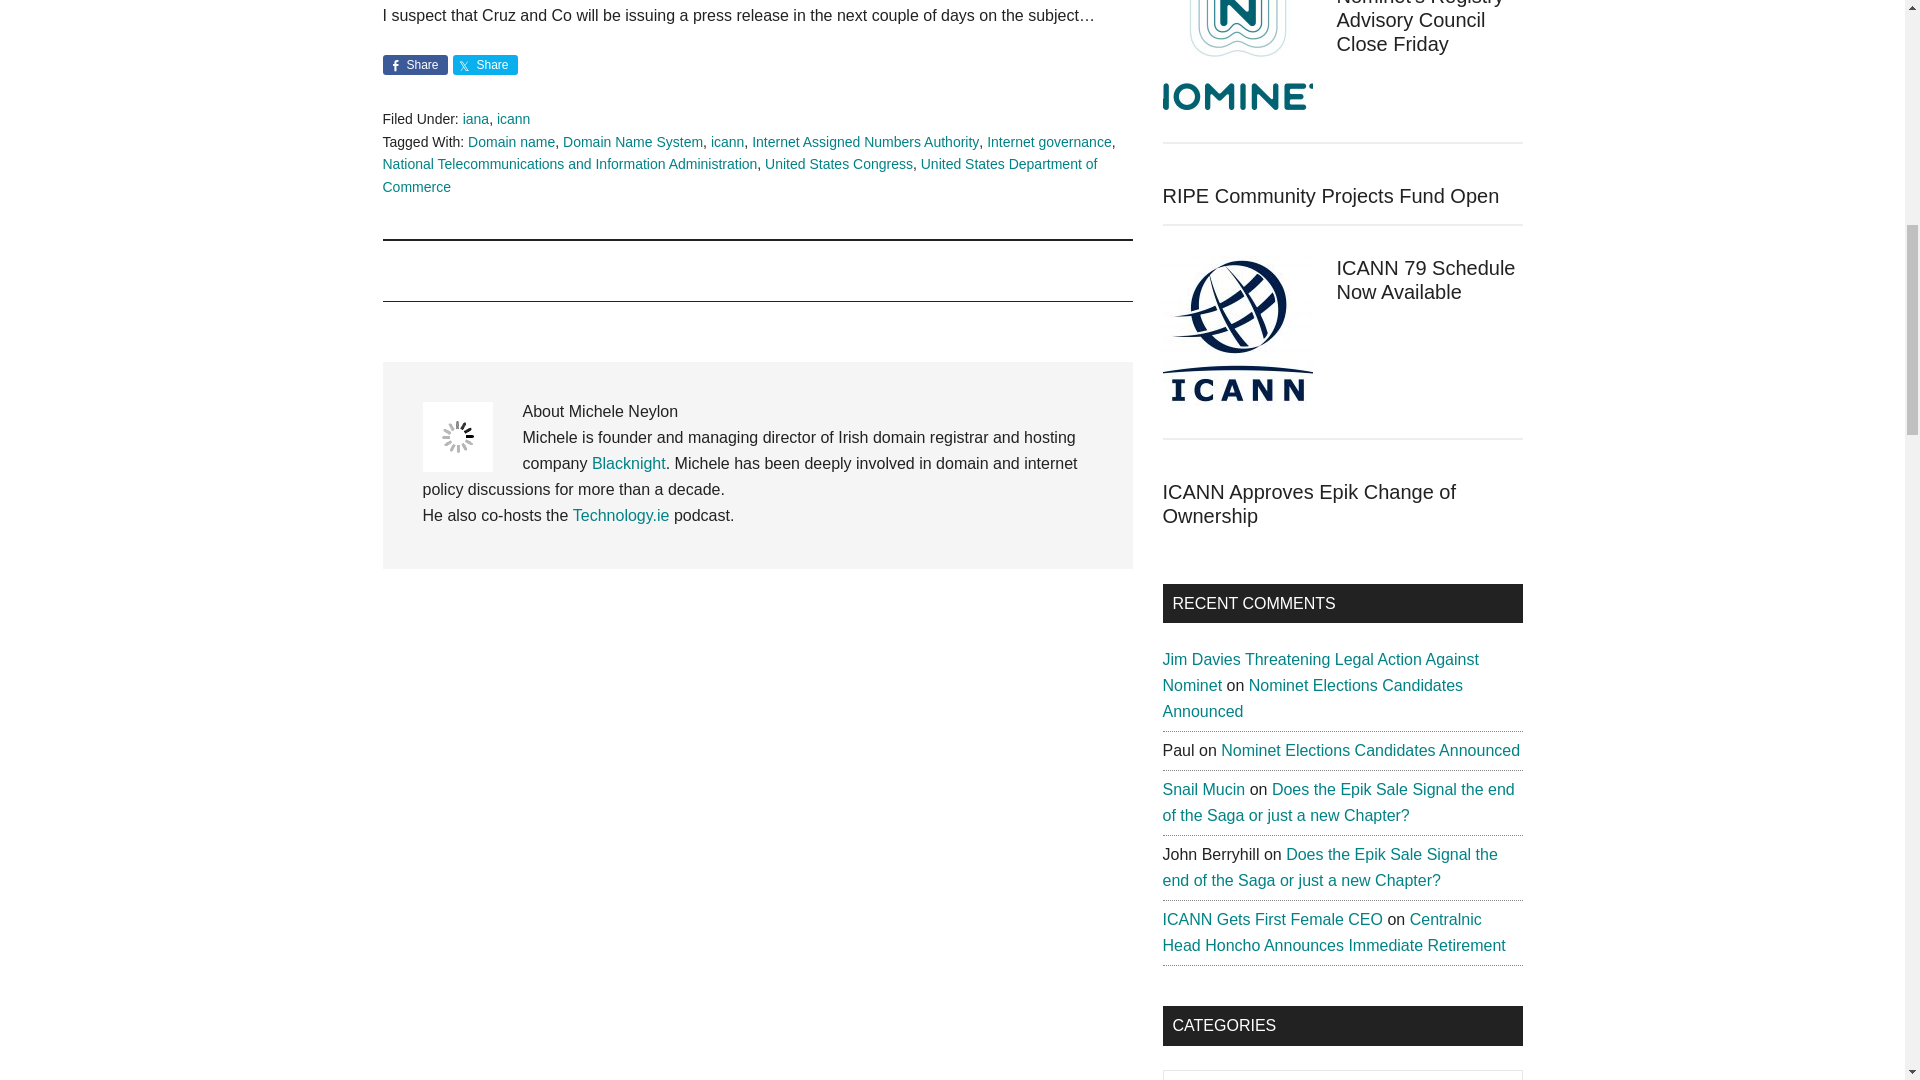 Image resolution: width=1920 pixels, height=1080 pixels. Describe the element at coordinates (632, 142) in the screenshot. I see `Domain Name System` at that location.